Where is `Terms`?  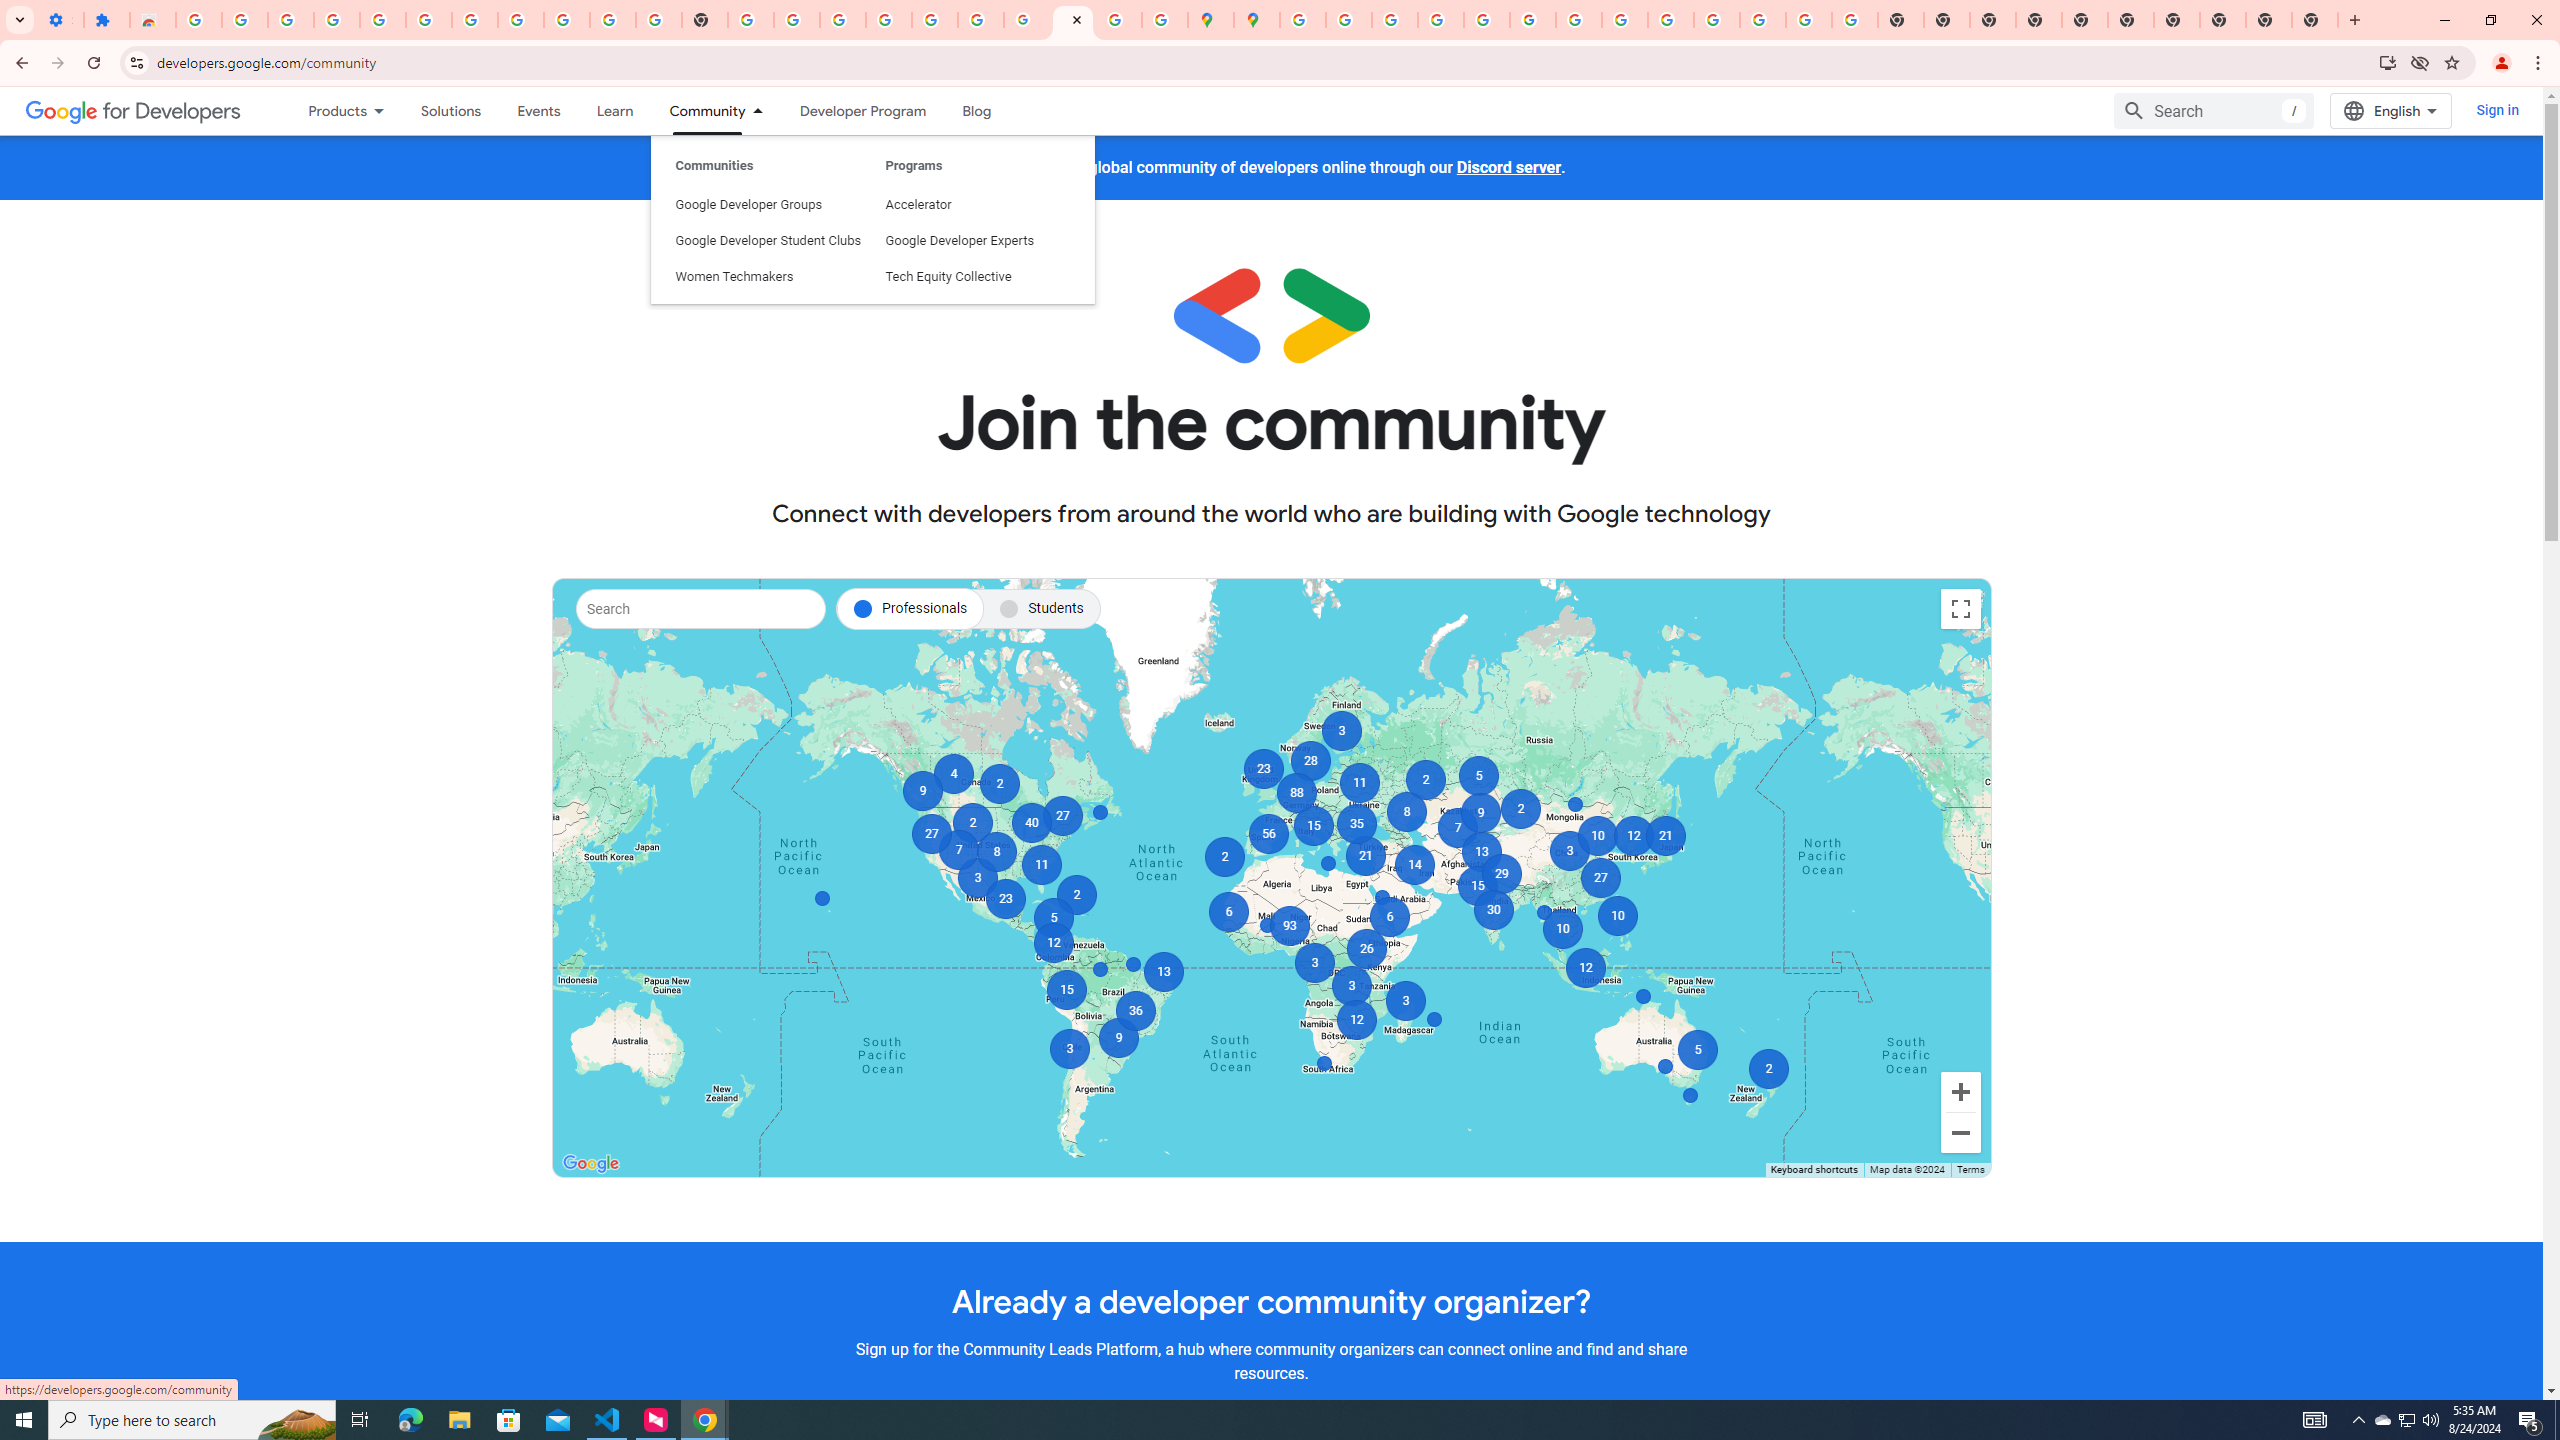 Terms is located at coordinates (1970, 1170).